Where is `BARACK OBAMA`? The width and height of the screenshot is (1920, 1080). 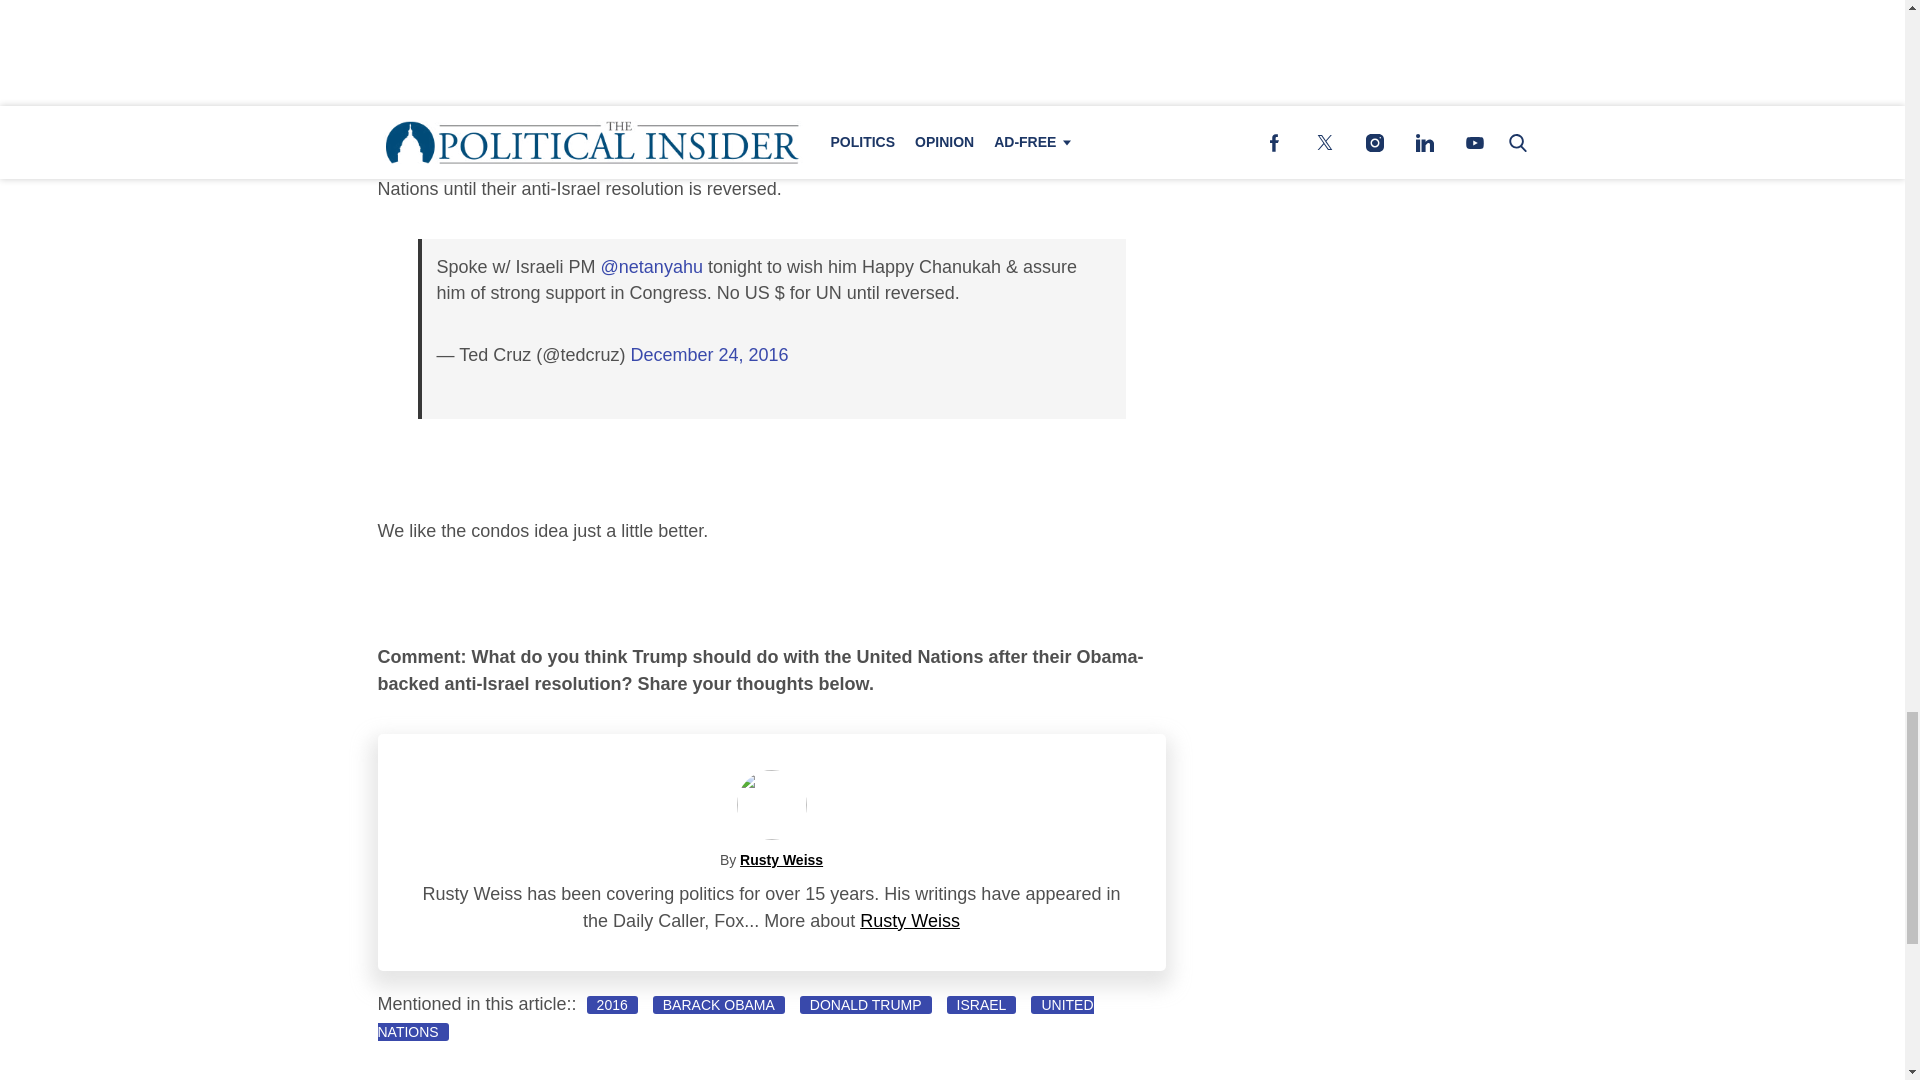
BARACK OBAMA is located at coordinates (718, 1004).